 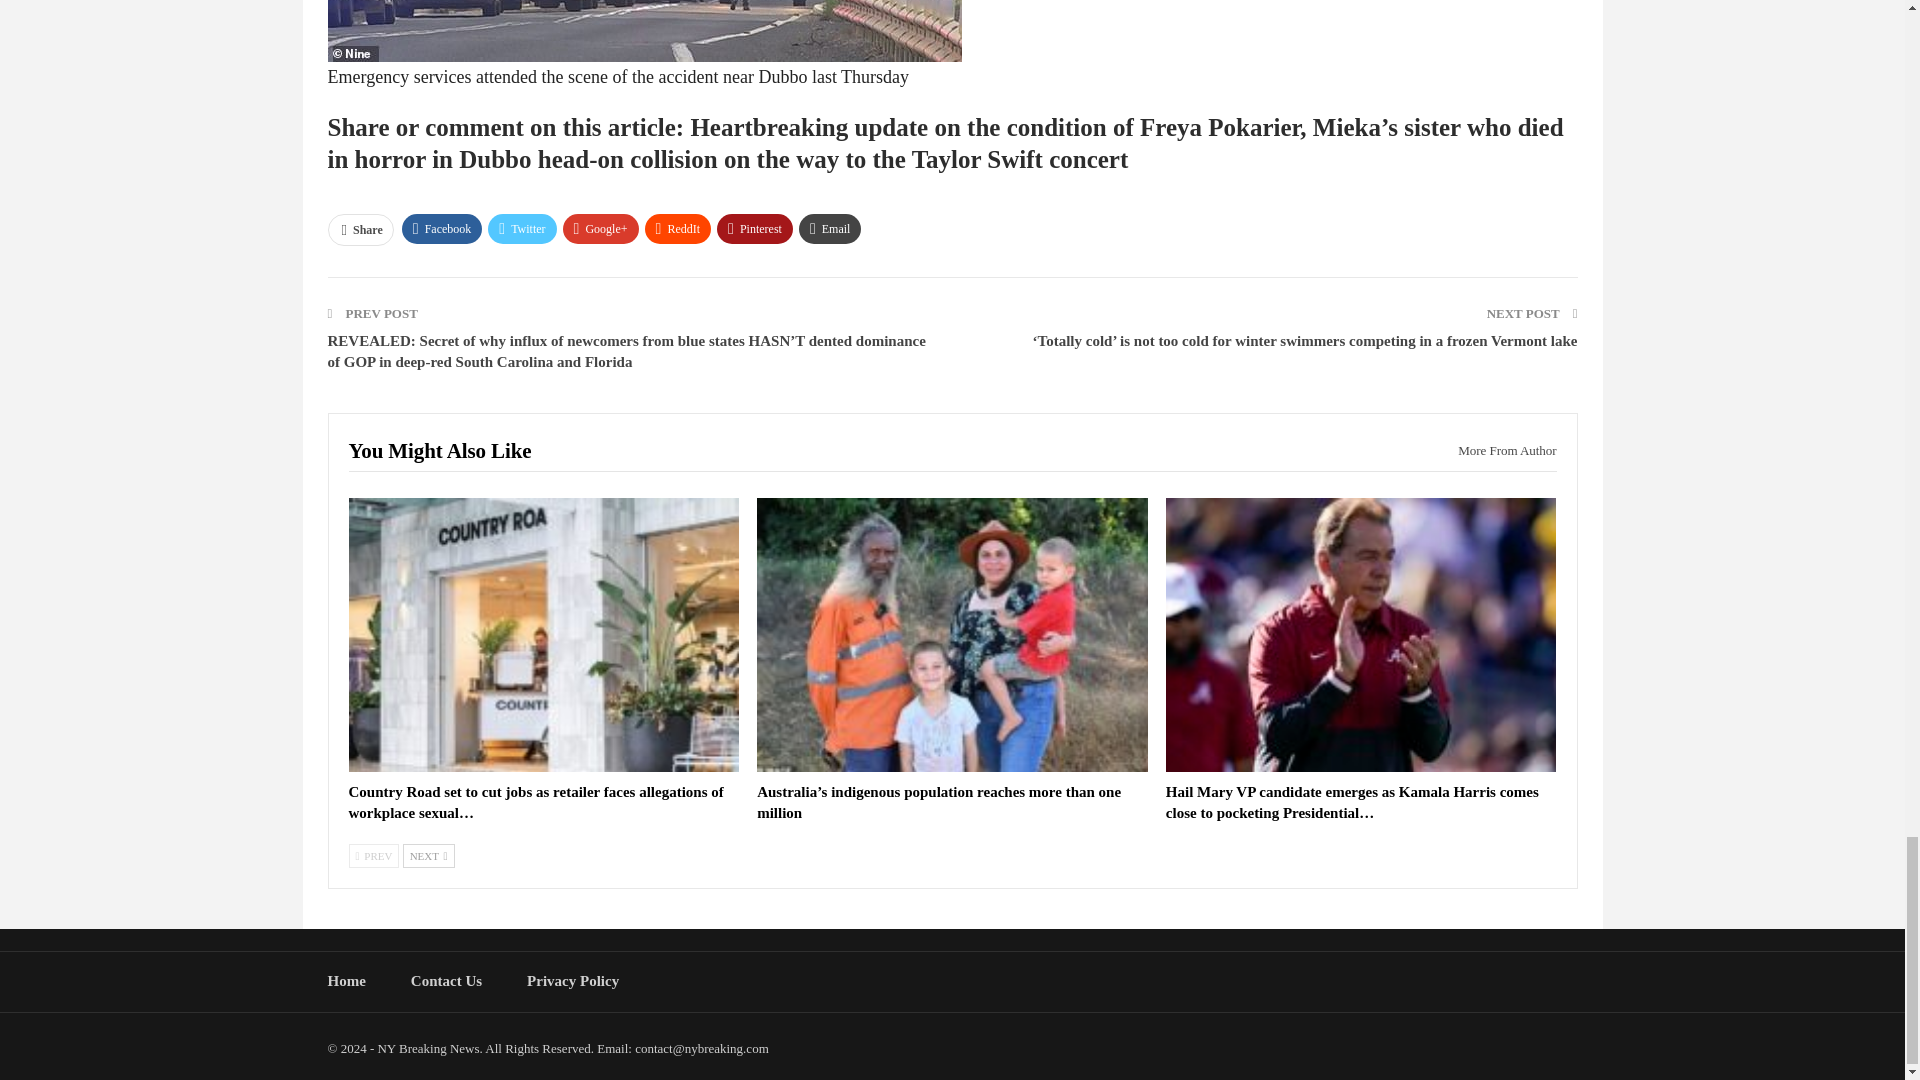 What do you see at coordinates (522, 228) in the screenshot?
I see `Twitter` at bounding box center [522, 228].